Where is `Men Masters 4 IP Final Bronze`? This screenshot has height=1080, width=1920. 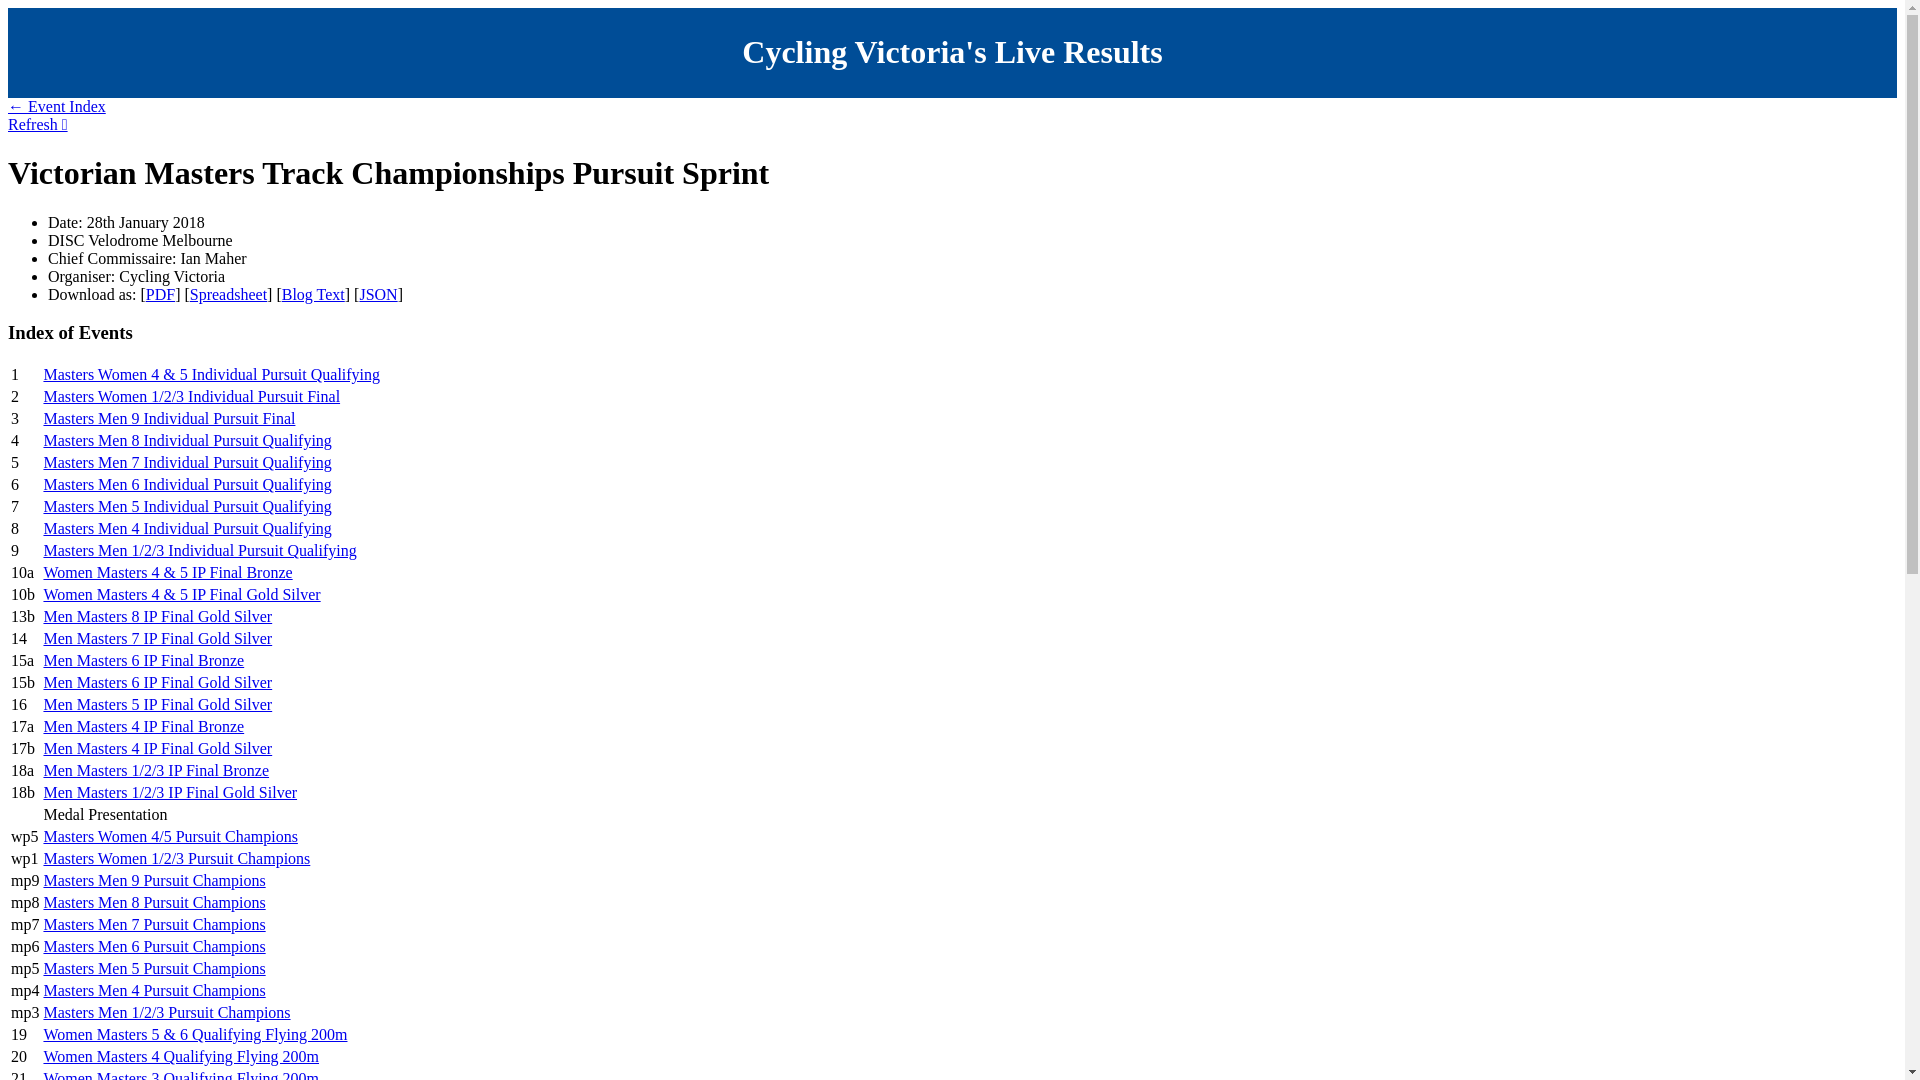 Men Masters 4 IP Final Bronze is located at coordinates (144, 726).